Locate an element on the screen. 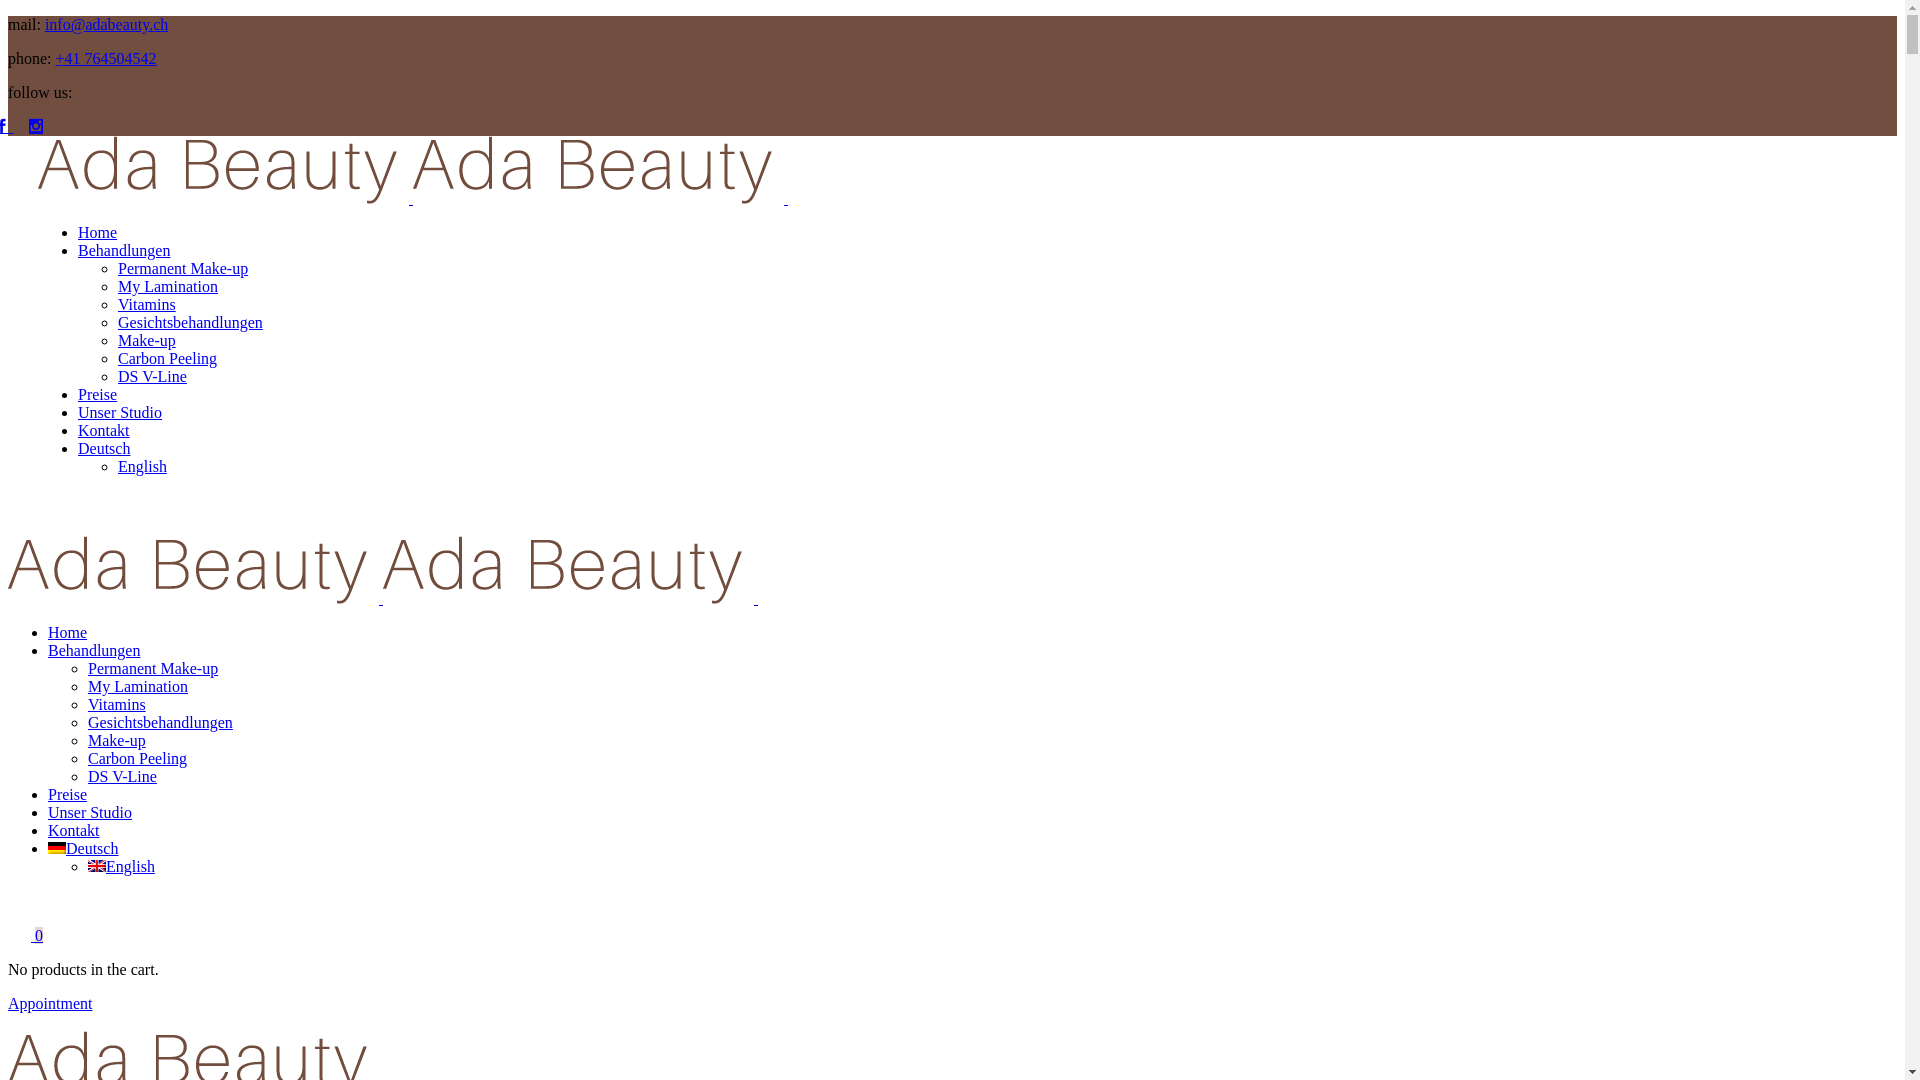  Carbon Peeling is located at coordinates (138, 758).